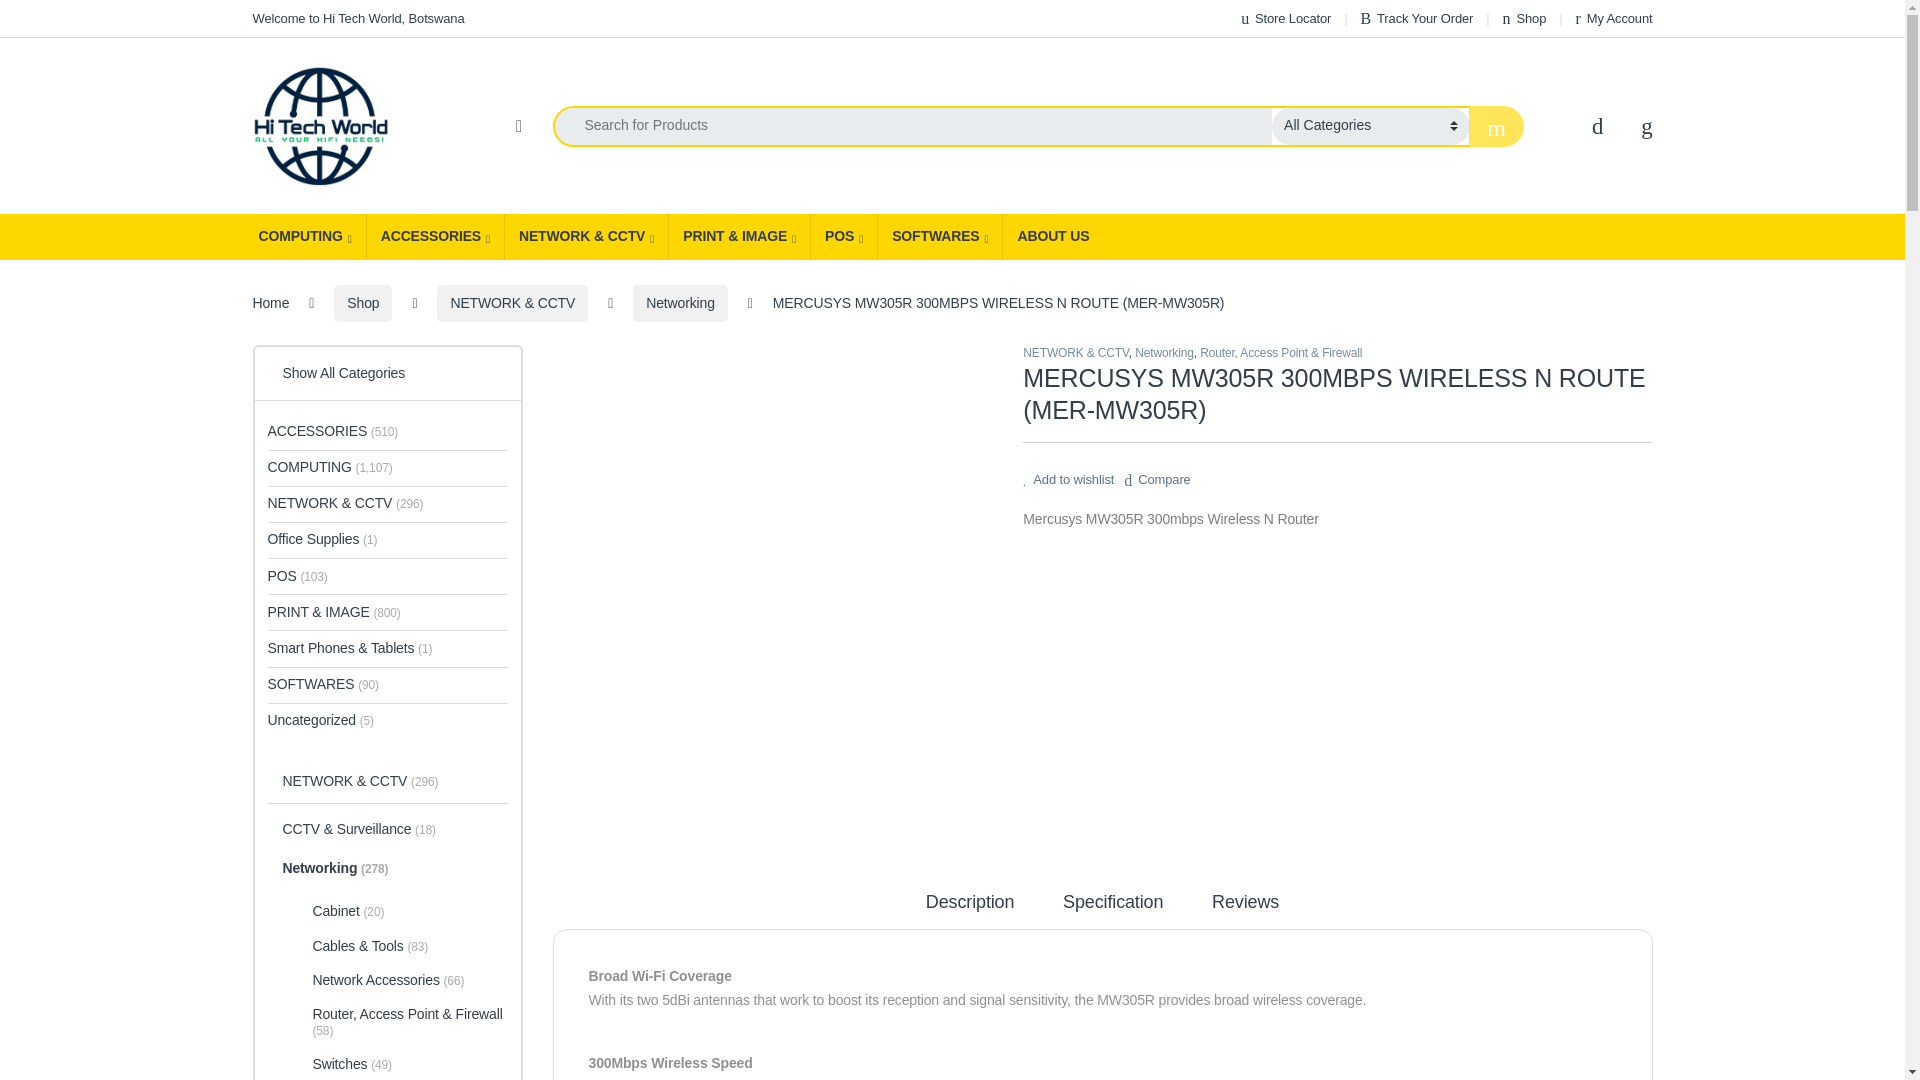 This screenshot has height=1080, width=1920. Describe the element at coordinates (1614, 18) in the screenshot. I see `My Account` at that location.